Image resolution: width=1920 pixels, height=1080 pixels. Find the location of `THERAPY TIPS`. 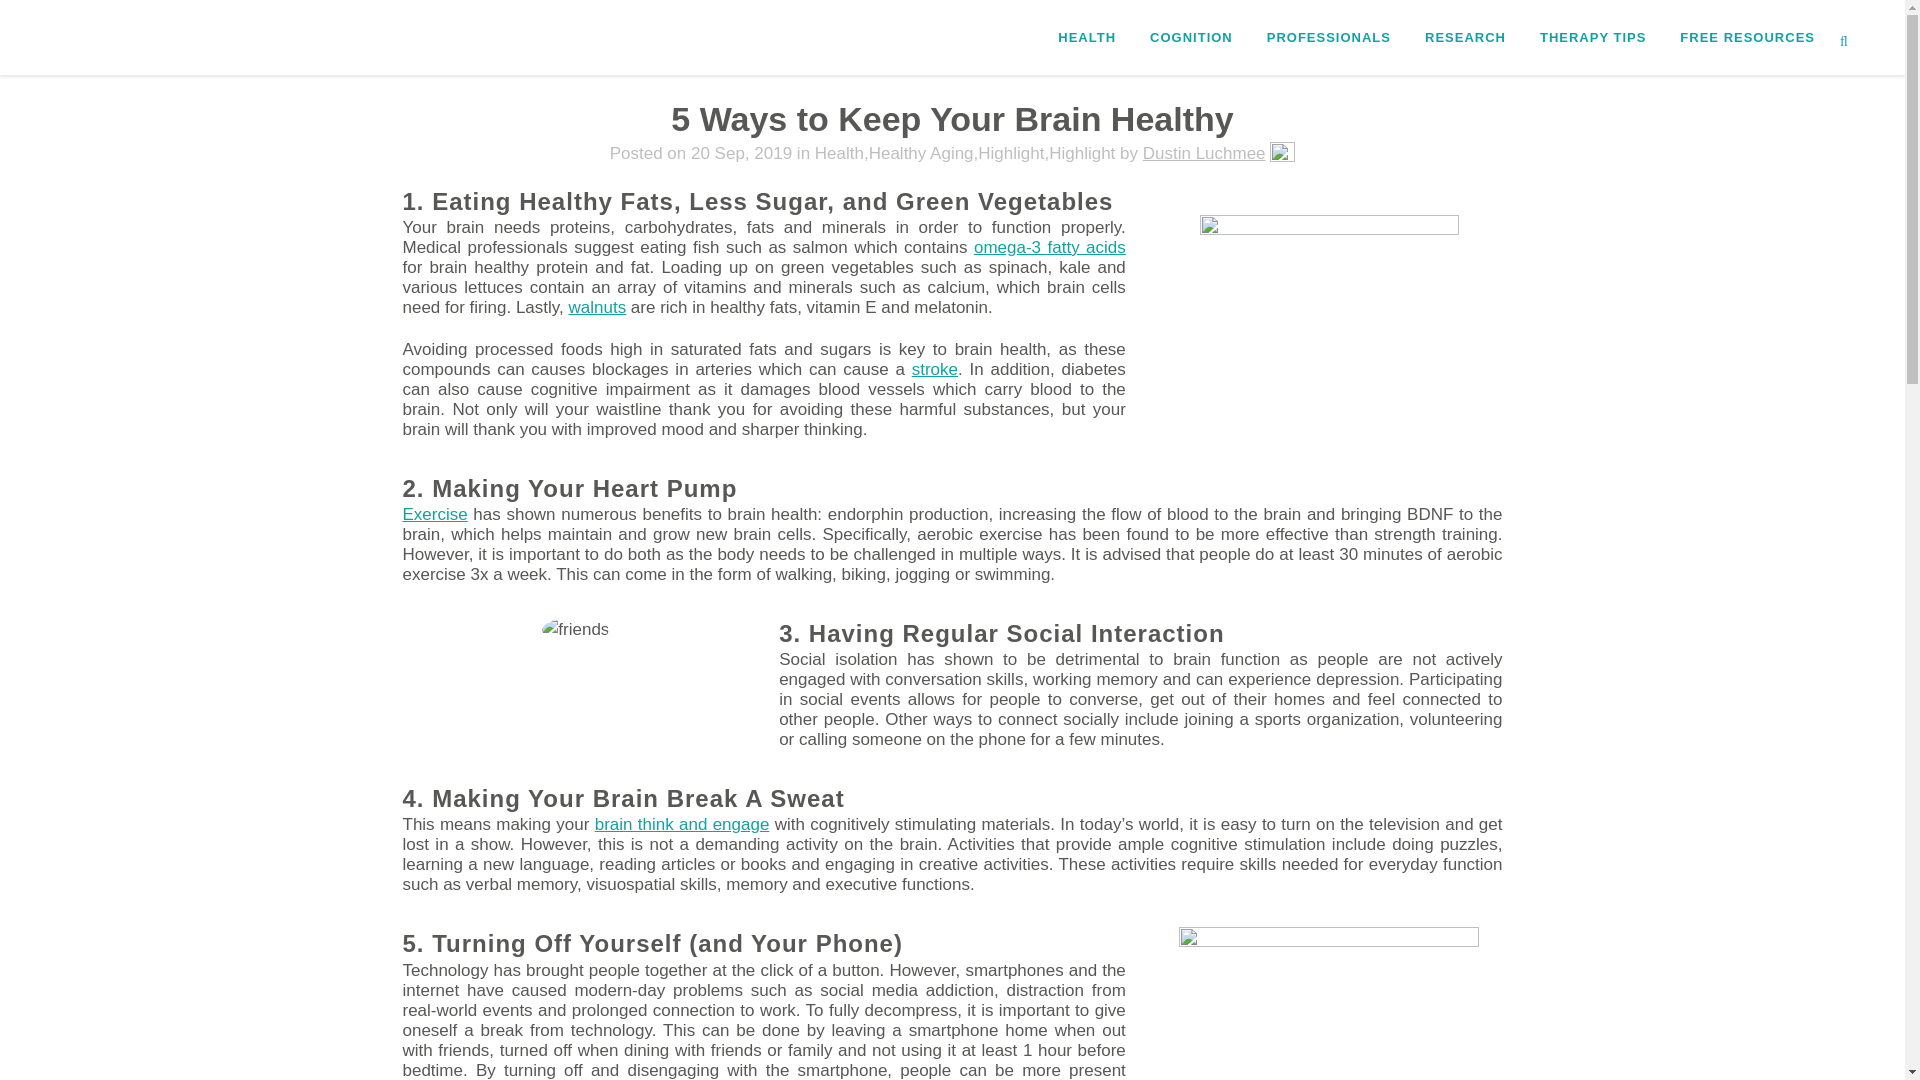

THERAPY TIPS is located at coordinates (1592, 37).